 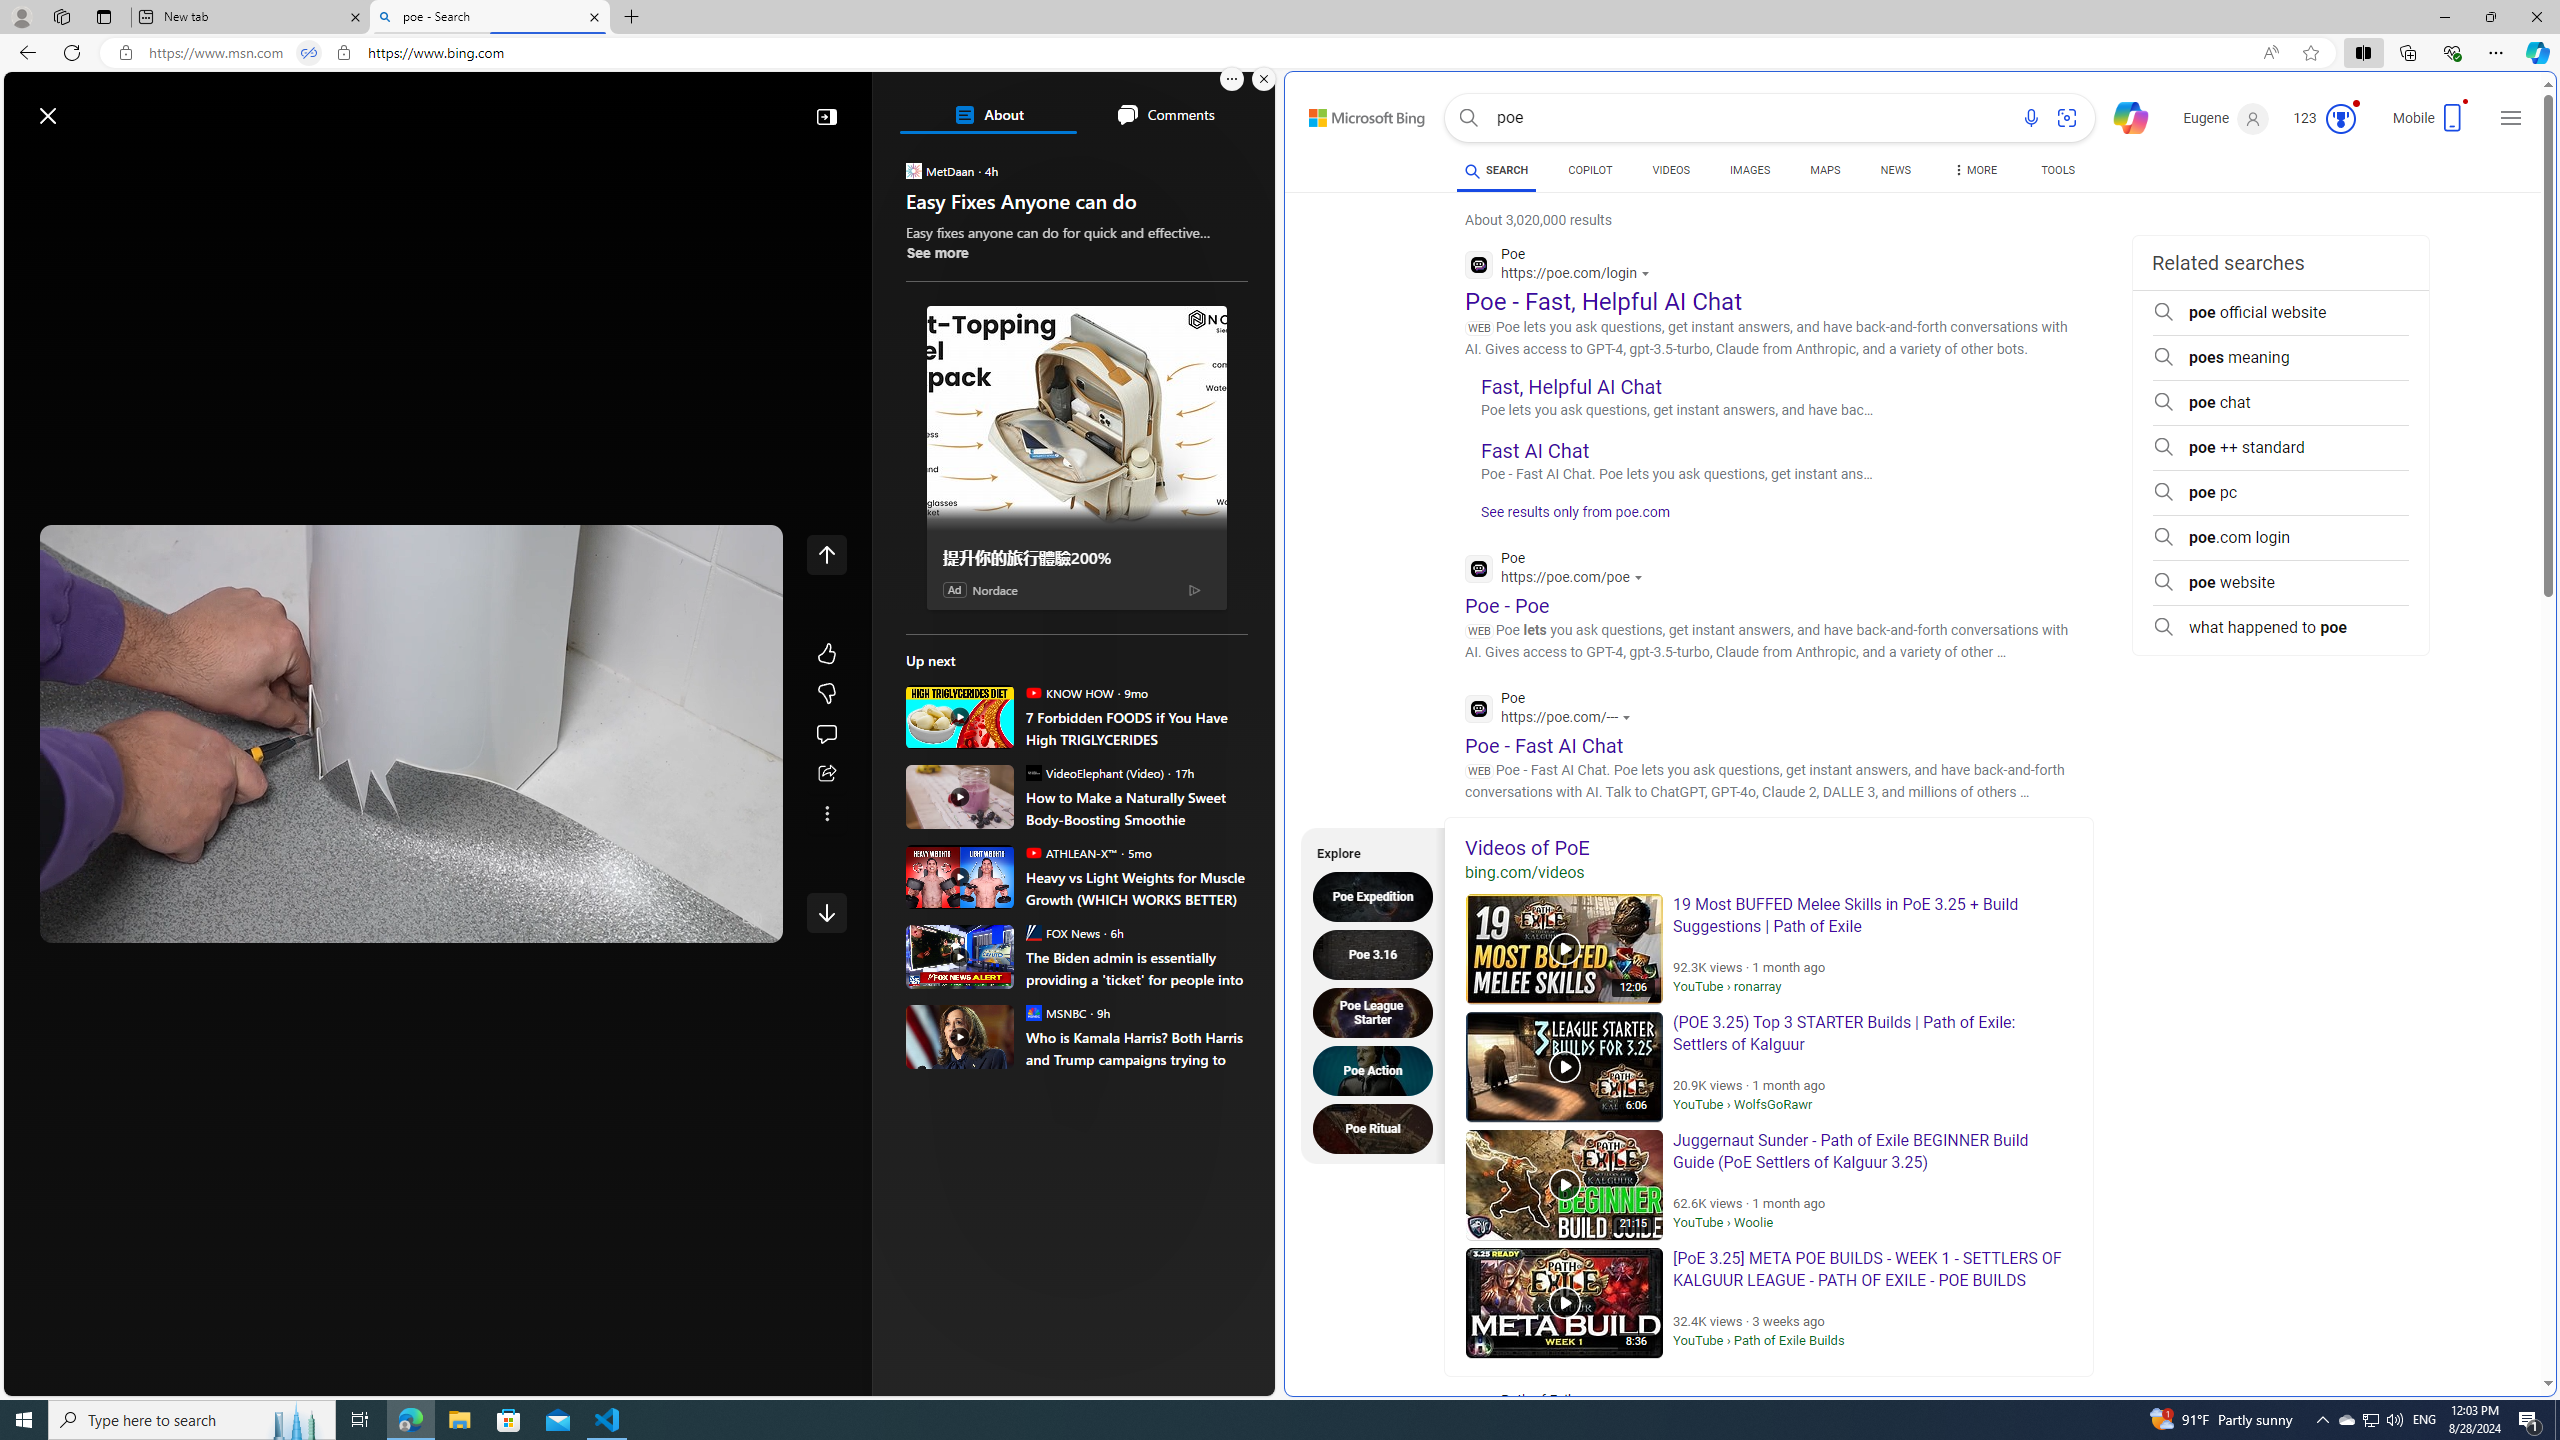 What do you see at coordinates (1094, 772) in the screenshot?
I see `VideoElephant (Video) VideoElephant (Video)` at bounding box center [1094, 772].